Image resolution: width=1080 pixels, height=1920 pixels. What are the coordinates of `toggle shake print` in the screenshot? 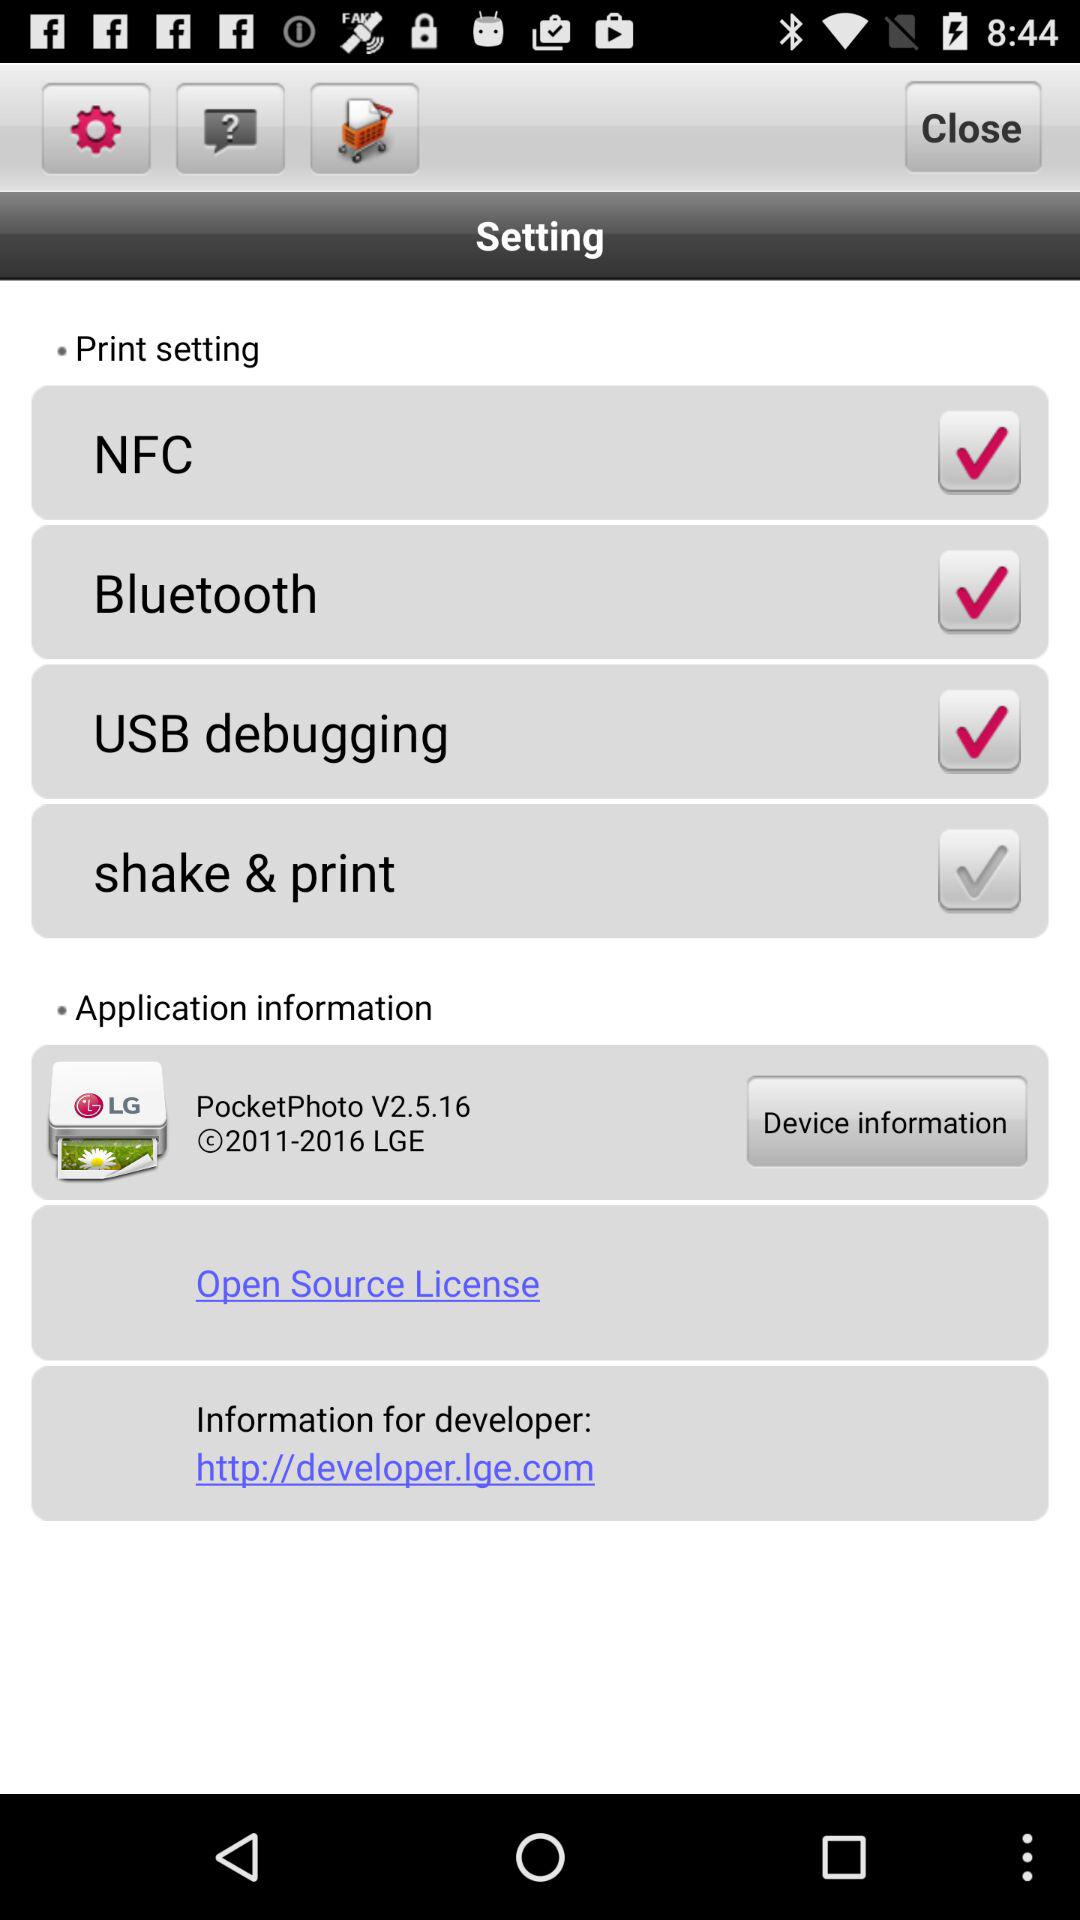 It's located at (979, 870).